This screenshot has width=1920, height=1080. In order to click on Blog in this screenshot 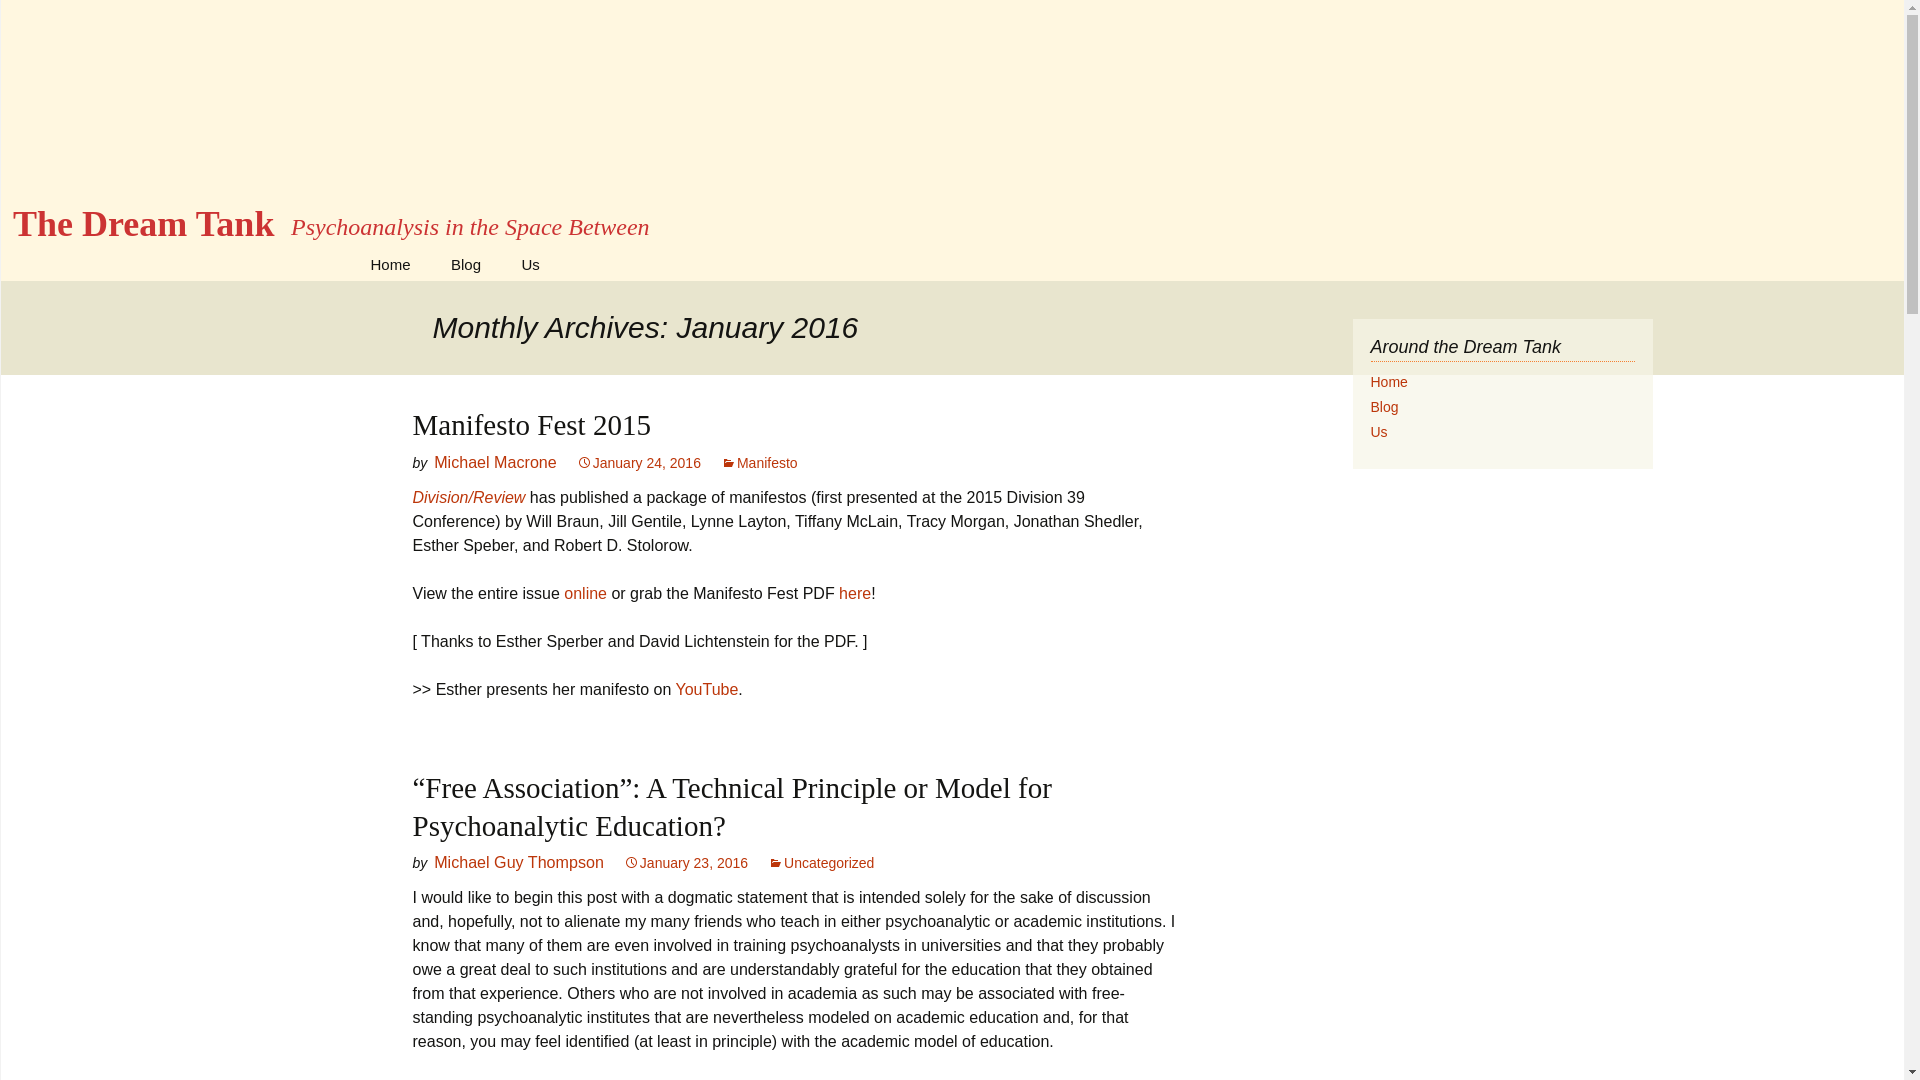, I will do `click(1384, 406)`.